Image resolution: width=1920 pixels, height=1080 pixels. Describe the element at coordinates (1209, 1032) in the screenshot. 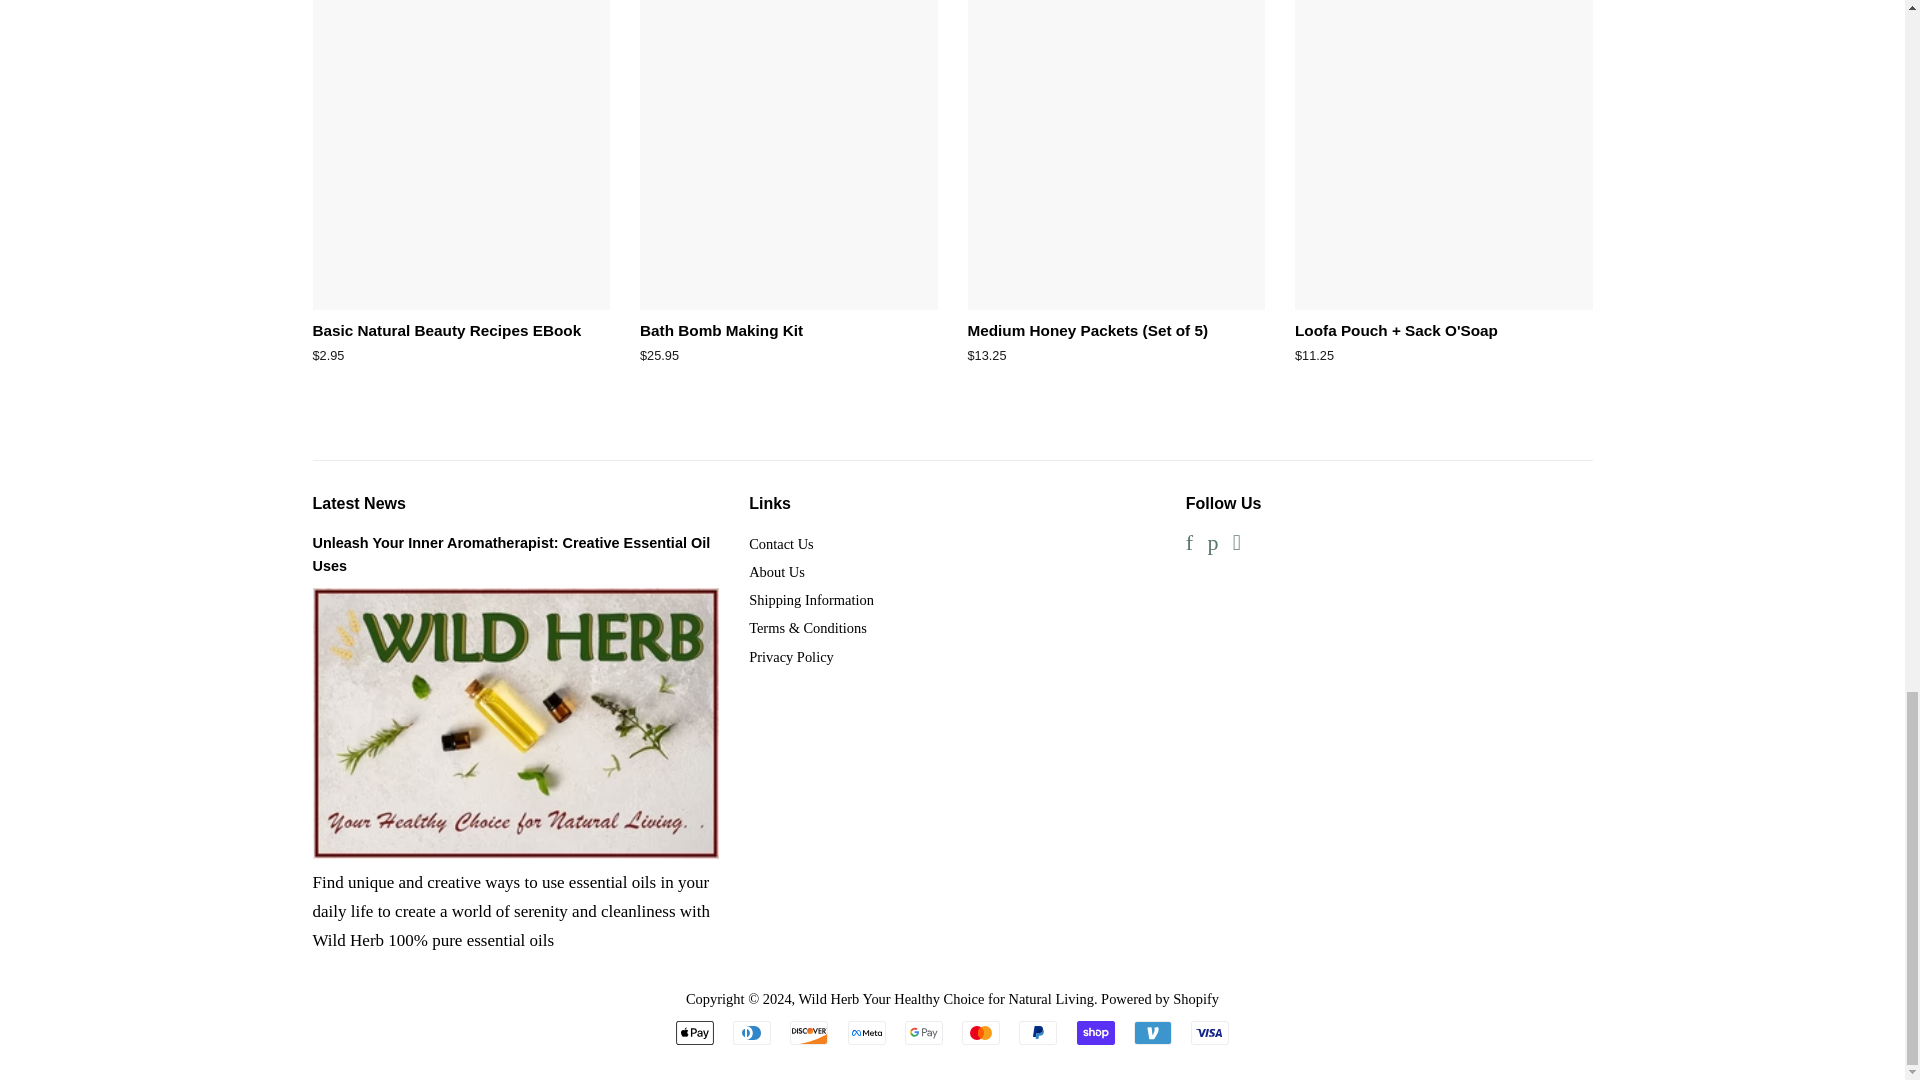

I see `Visa` at that location.